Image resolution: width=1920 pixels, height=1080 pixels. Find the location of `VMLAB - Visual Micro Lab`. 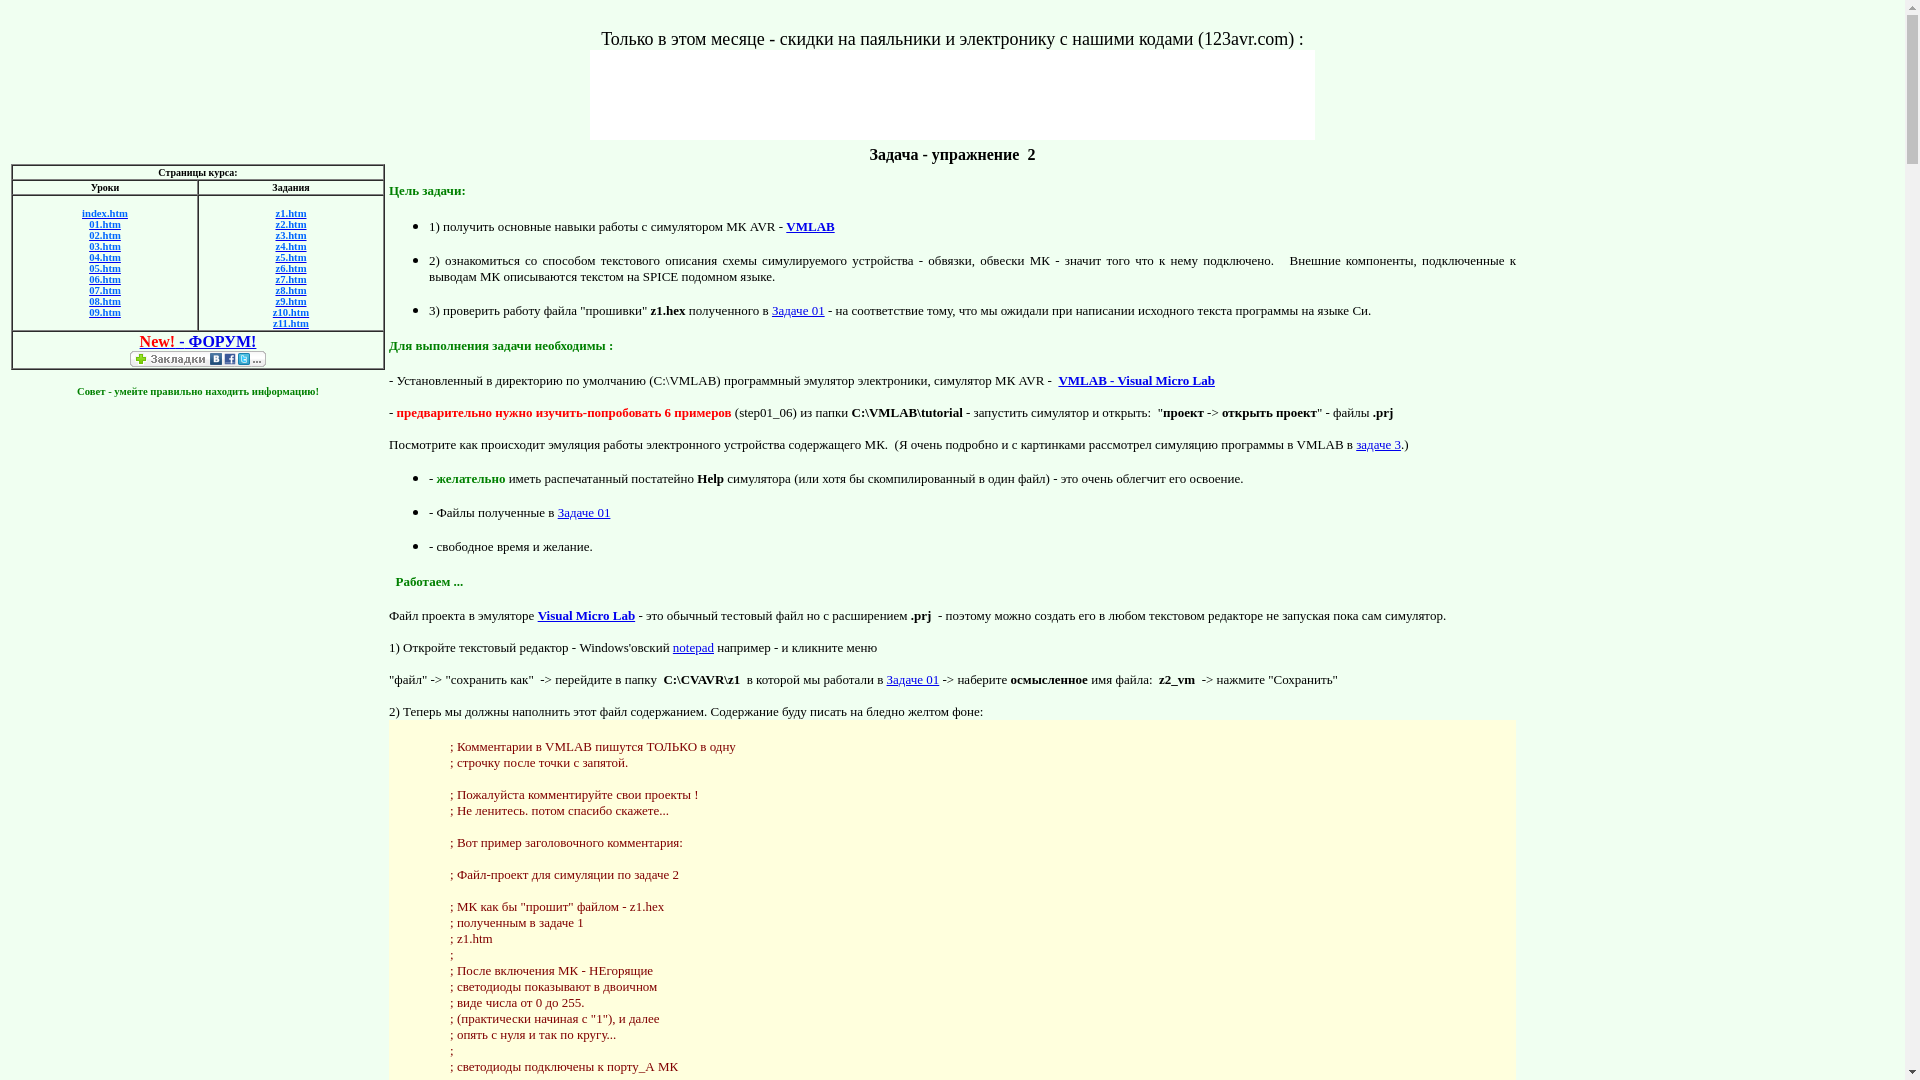

VMLAB - Visual Micro Lab is located at coordinates (1136, 380).